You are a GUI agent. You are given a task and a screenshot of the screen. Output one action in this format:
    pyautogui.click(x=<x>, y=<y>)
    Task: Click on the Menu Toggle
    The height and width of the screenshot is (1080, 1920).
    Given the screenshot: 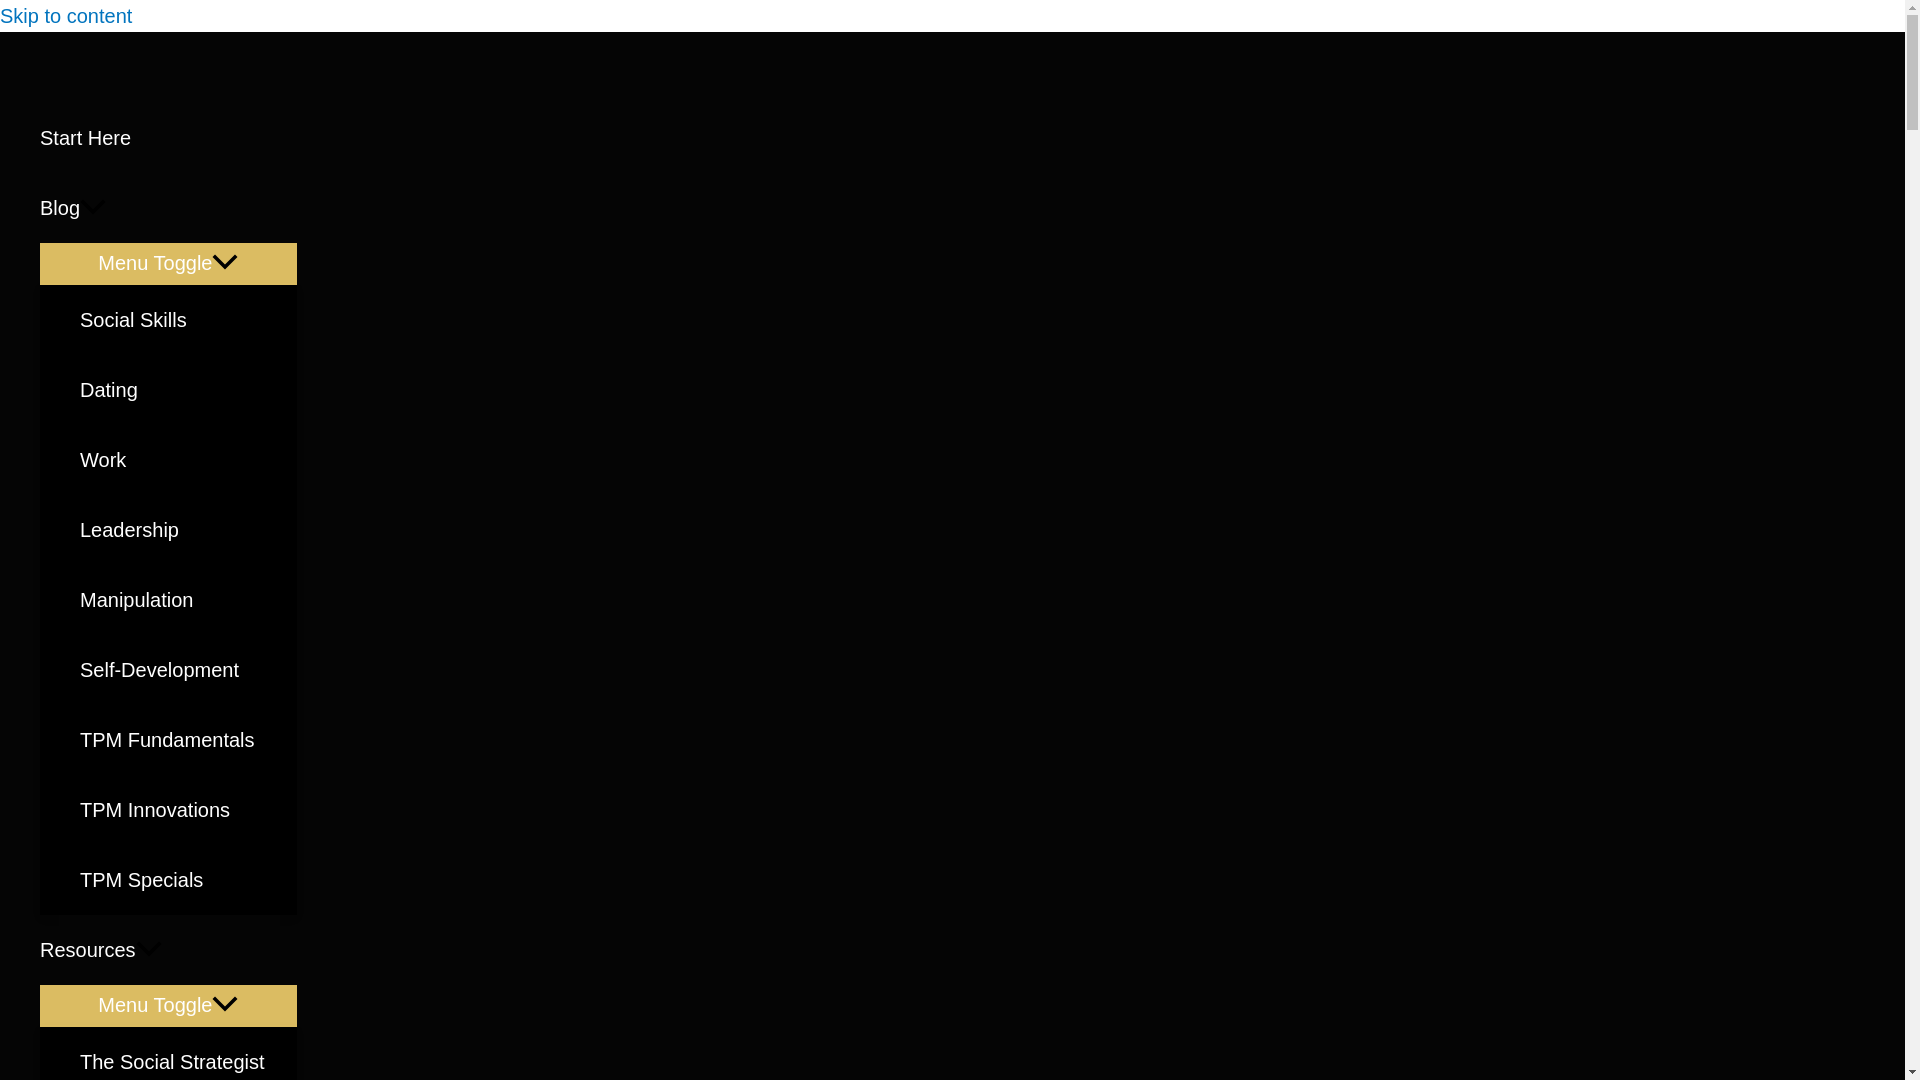 What is the action you would take?
    pyautogui.click(x=168, y=262)
    